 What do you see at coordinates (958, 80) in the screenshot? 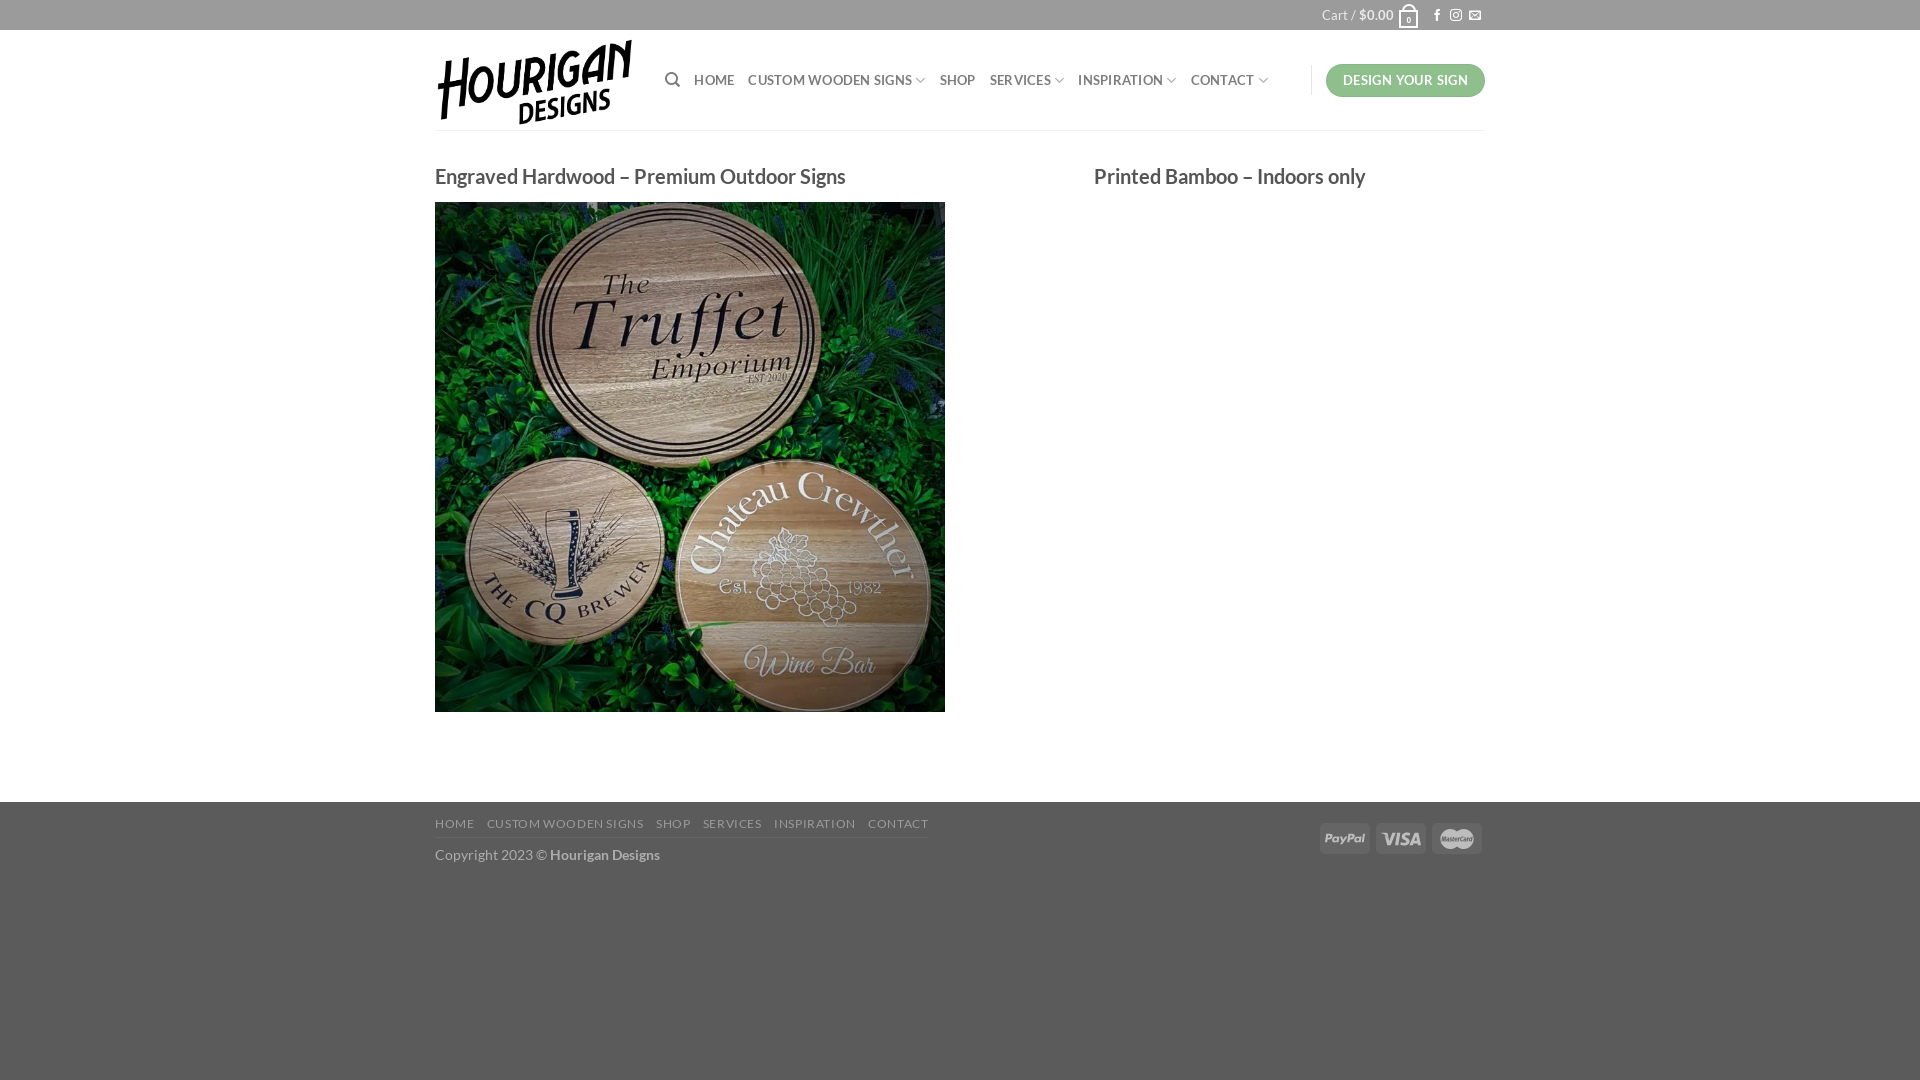
I see `SHOP` at bounding box center [958, 80].